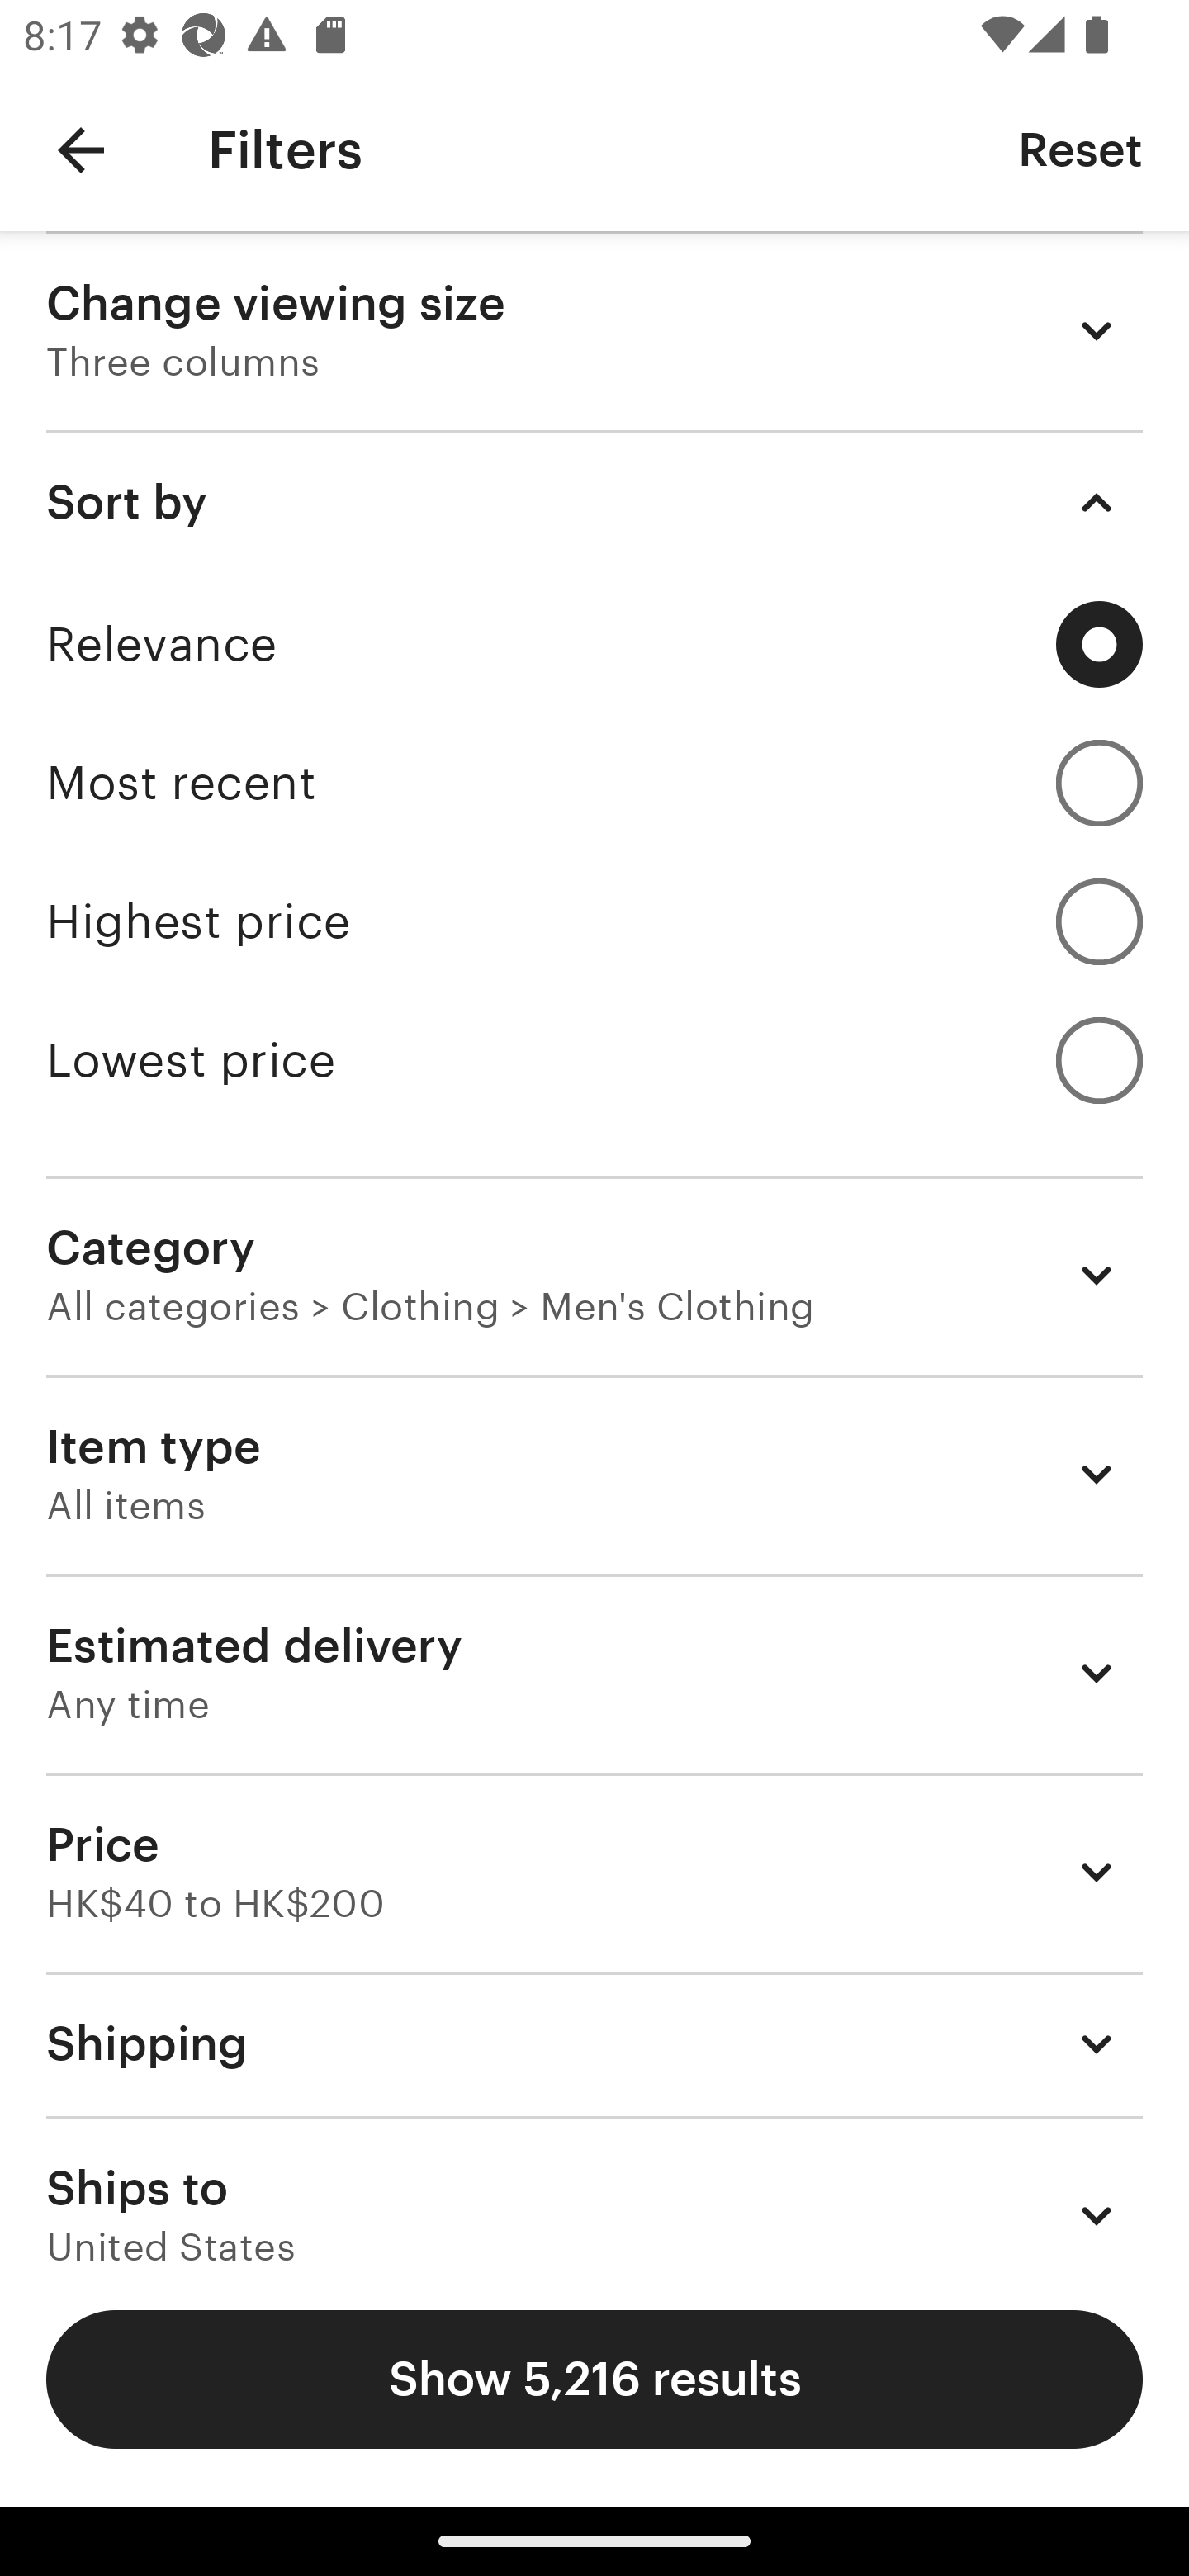  I want to click on Ships to United States, so click(594, 2190).